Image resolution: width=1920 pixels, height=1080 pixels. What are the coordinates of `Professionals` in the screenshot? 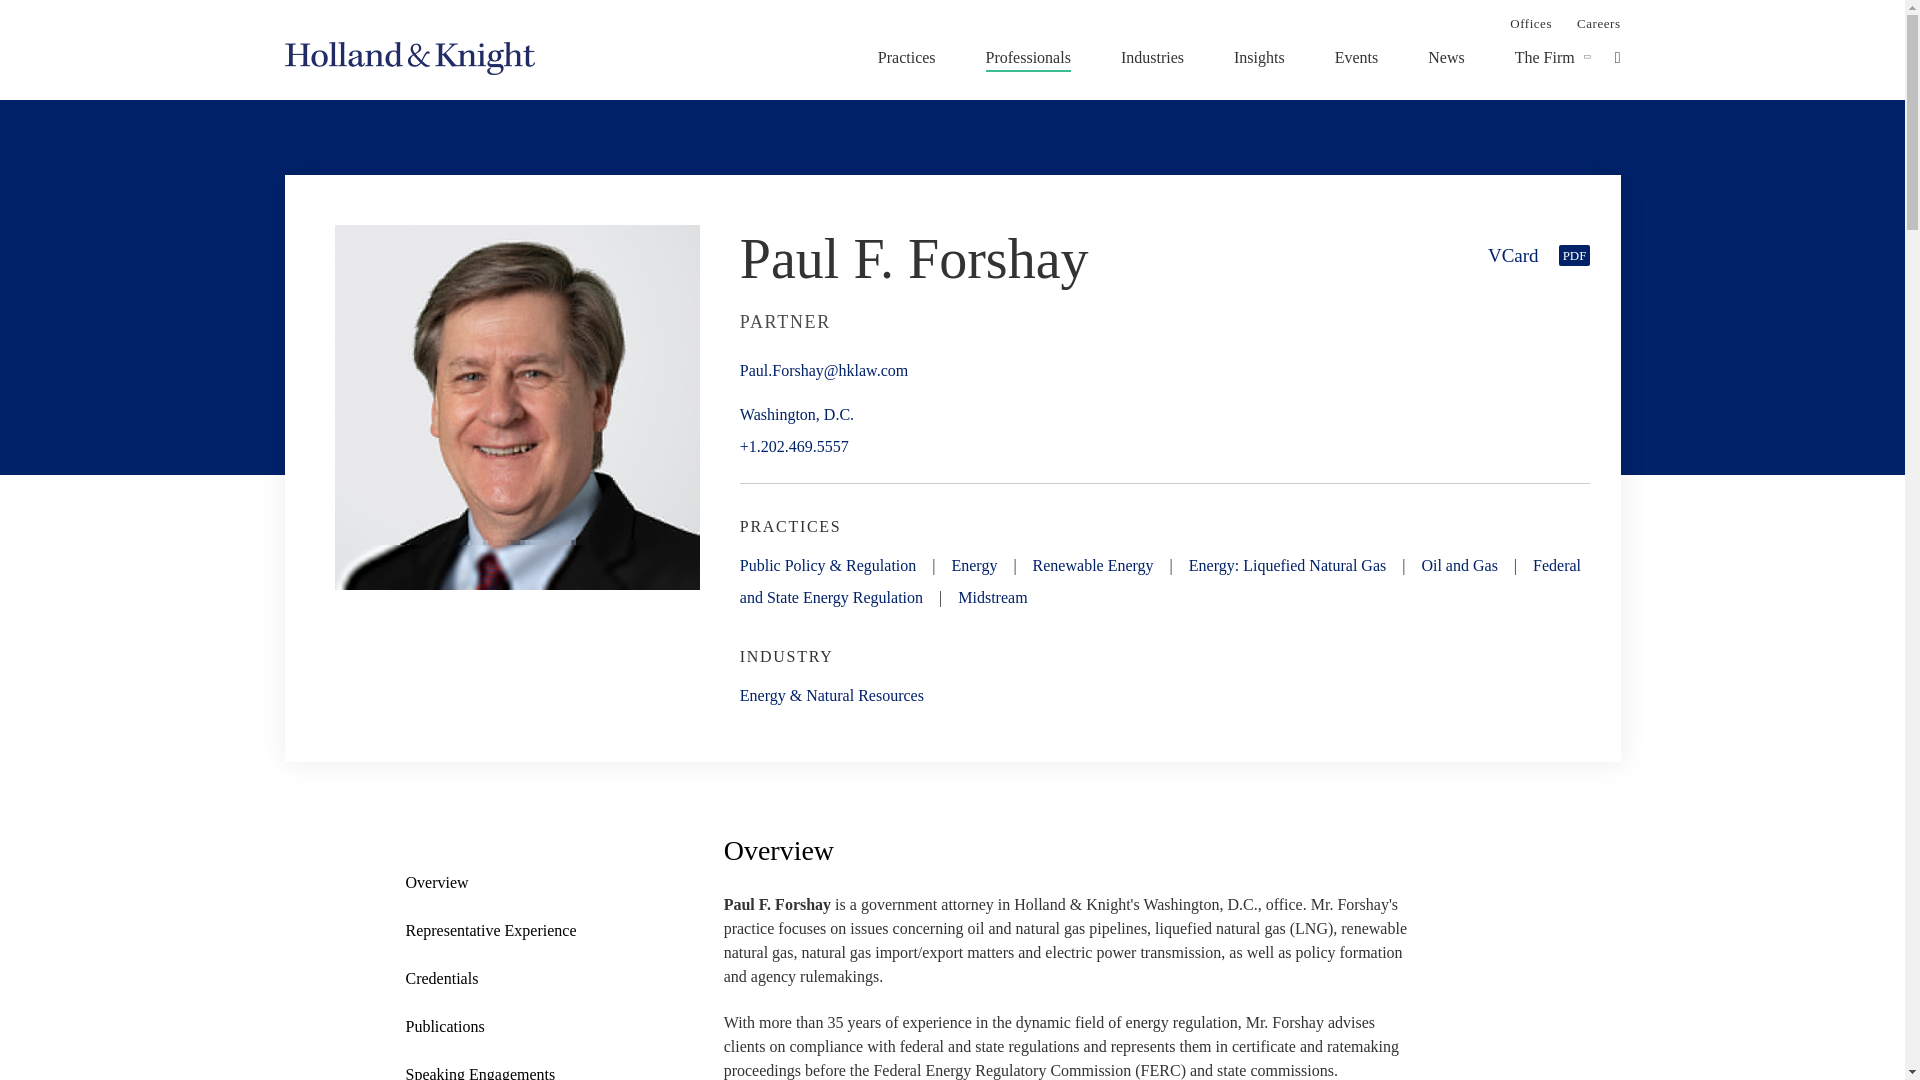 It's located at (1028, 57).